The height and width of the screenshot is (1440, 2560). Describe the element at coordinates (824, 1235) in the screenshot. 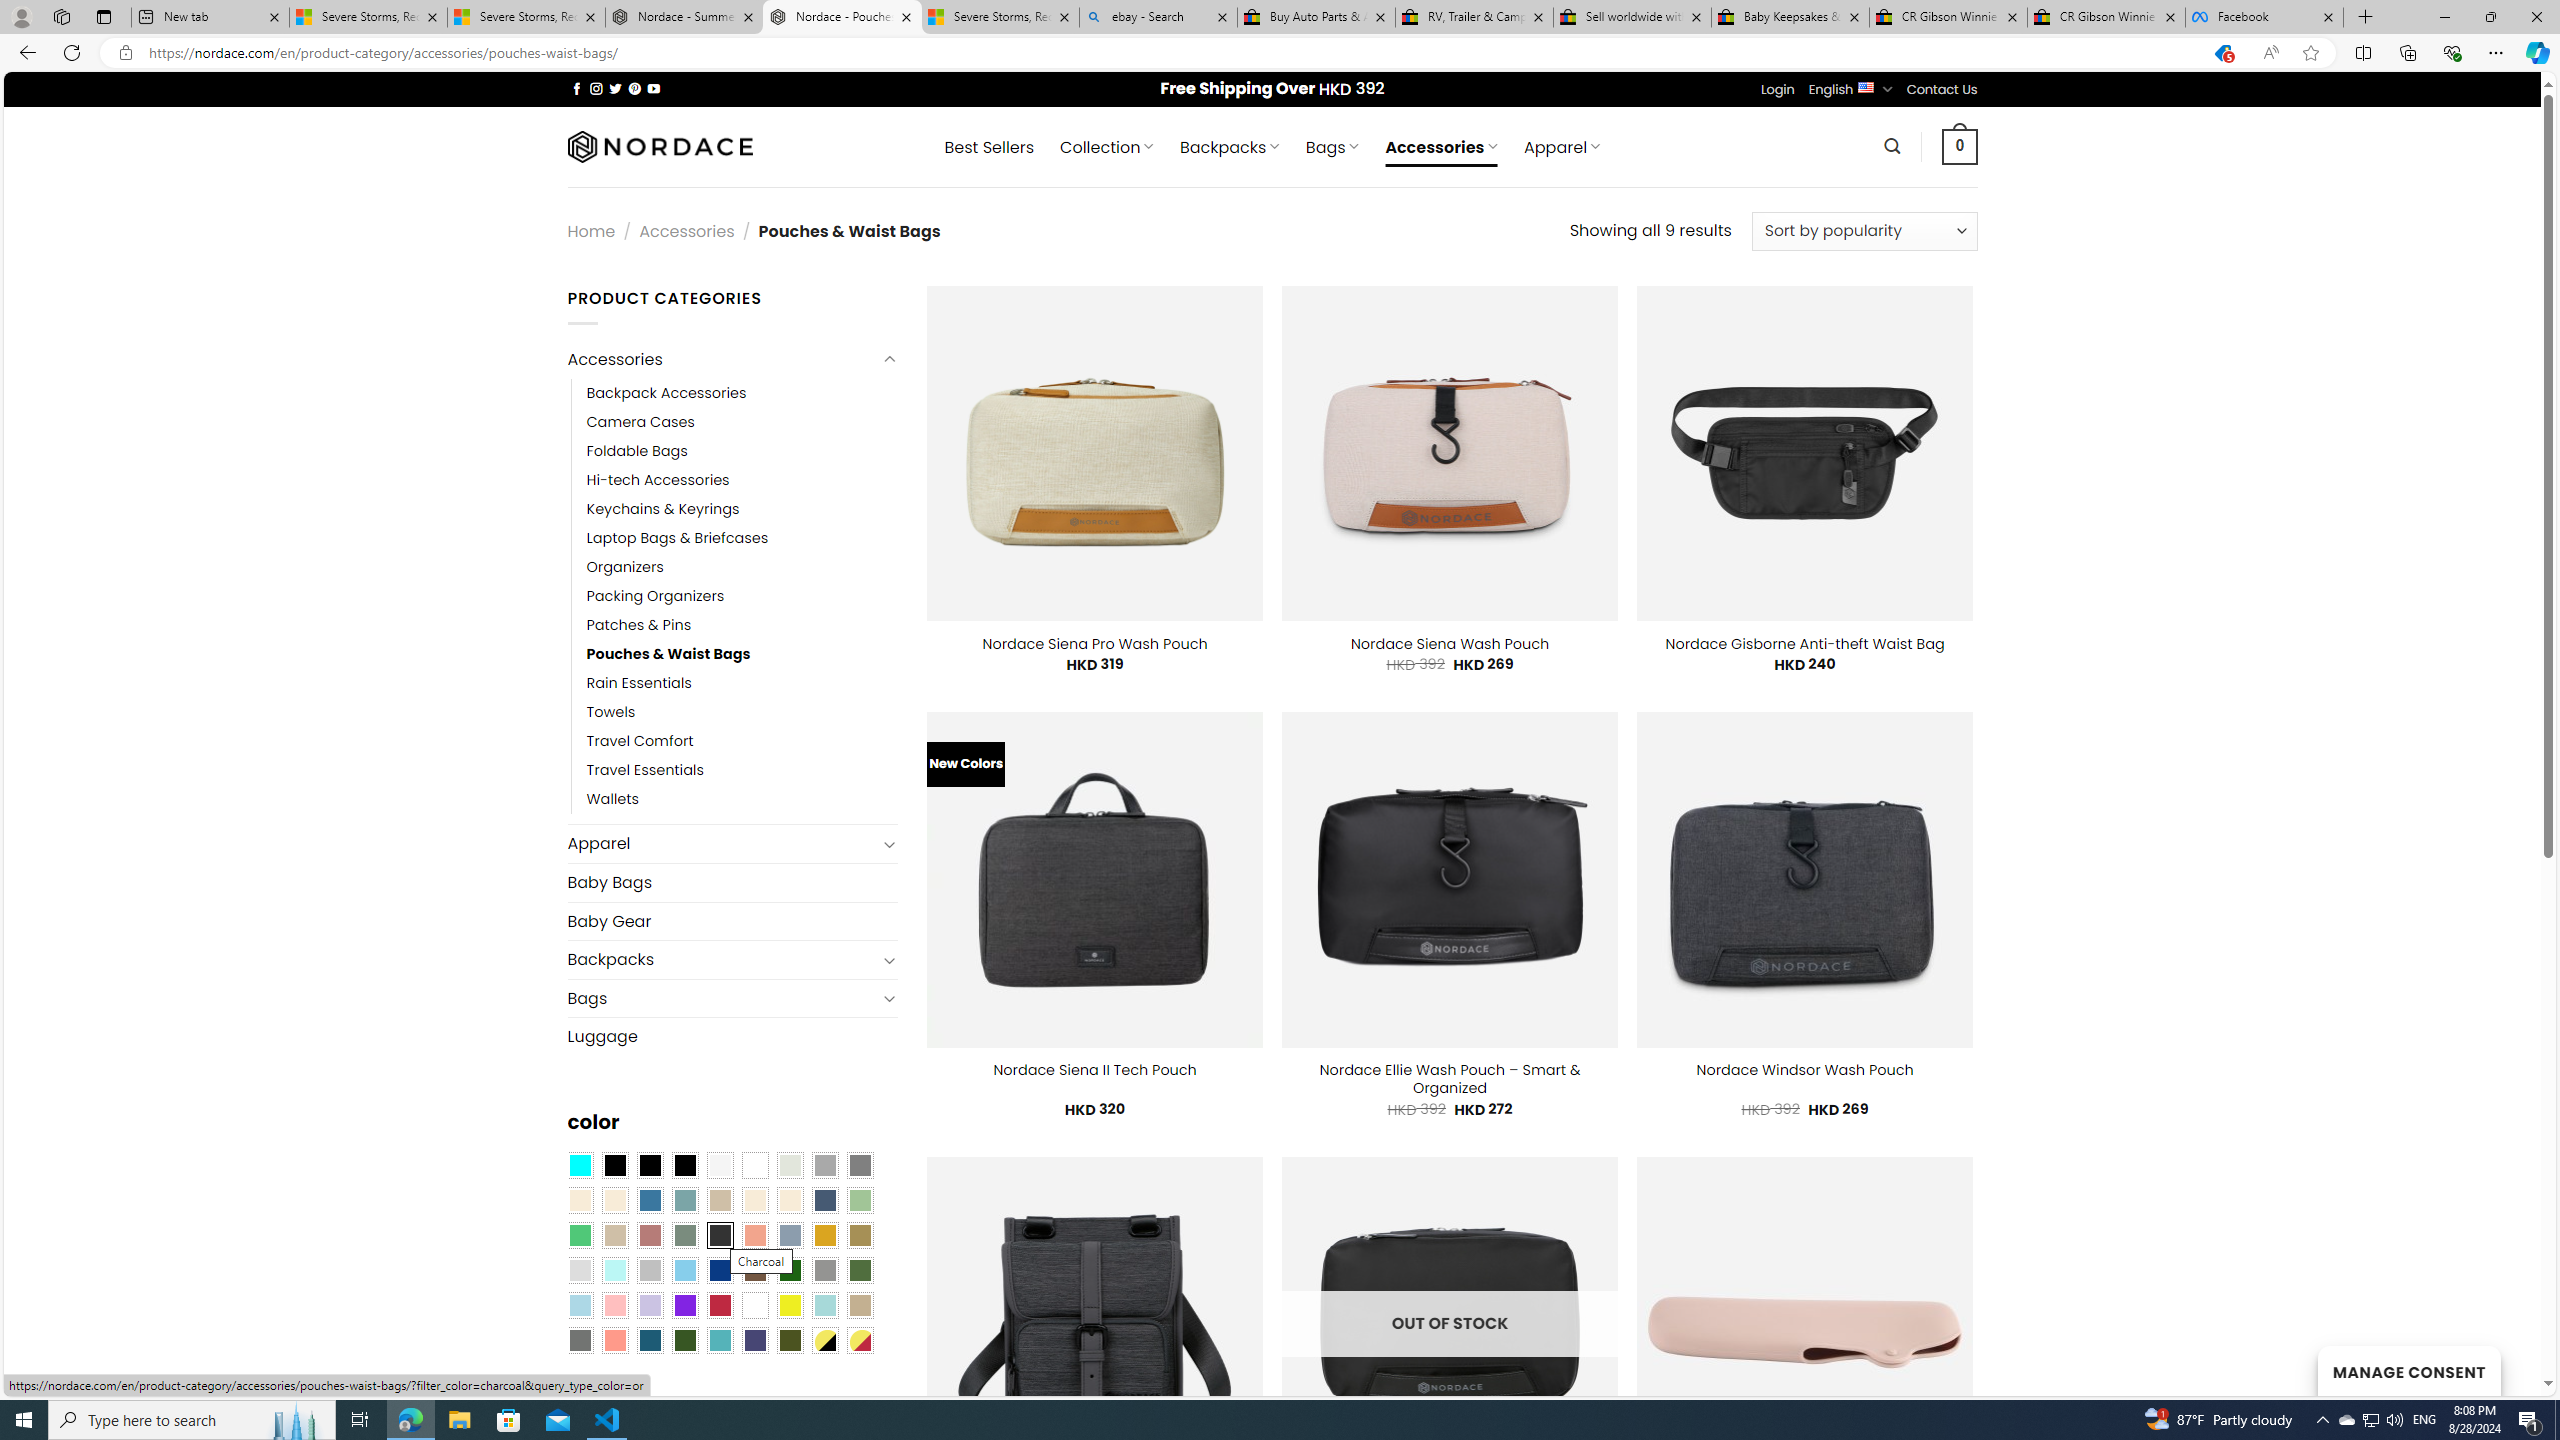

I see `Gold` at that location.